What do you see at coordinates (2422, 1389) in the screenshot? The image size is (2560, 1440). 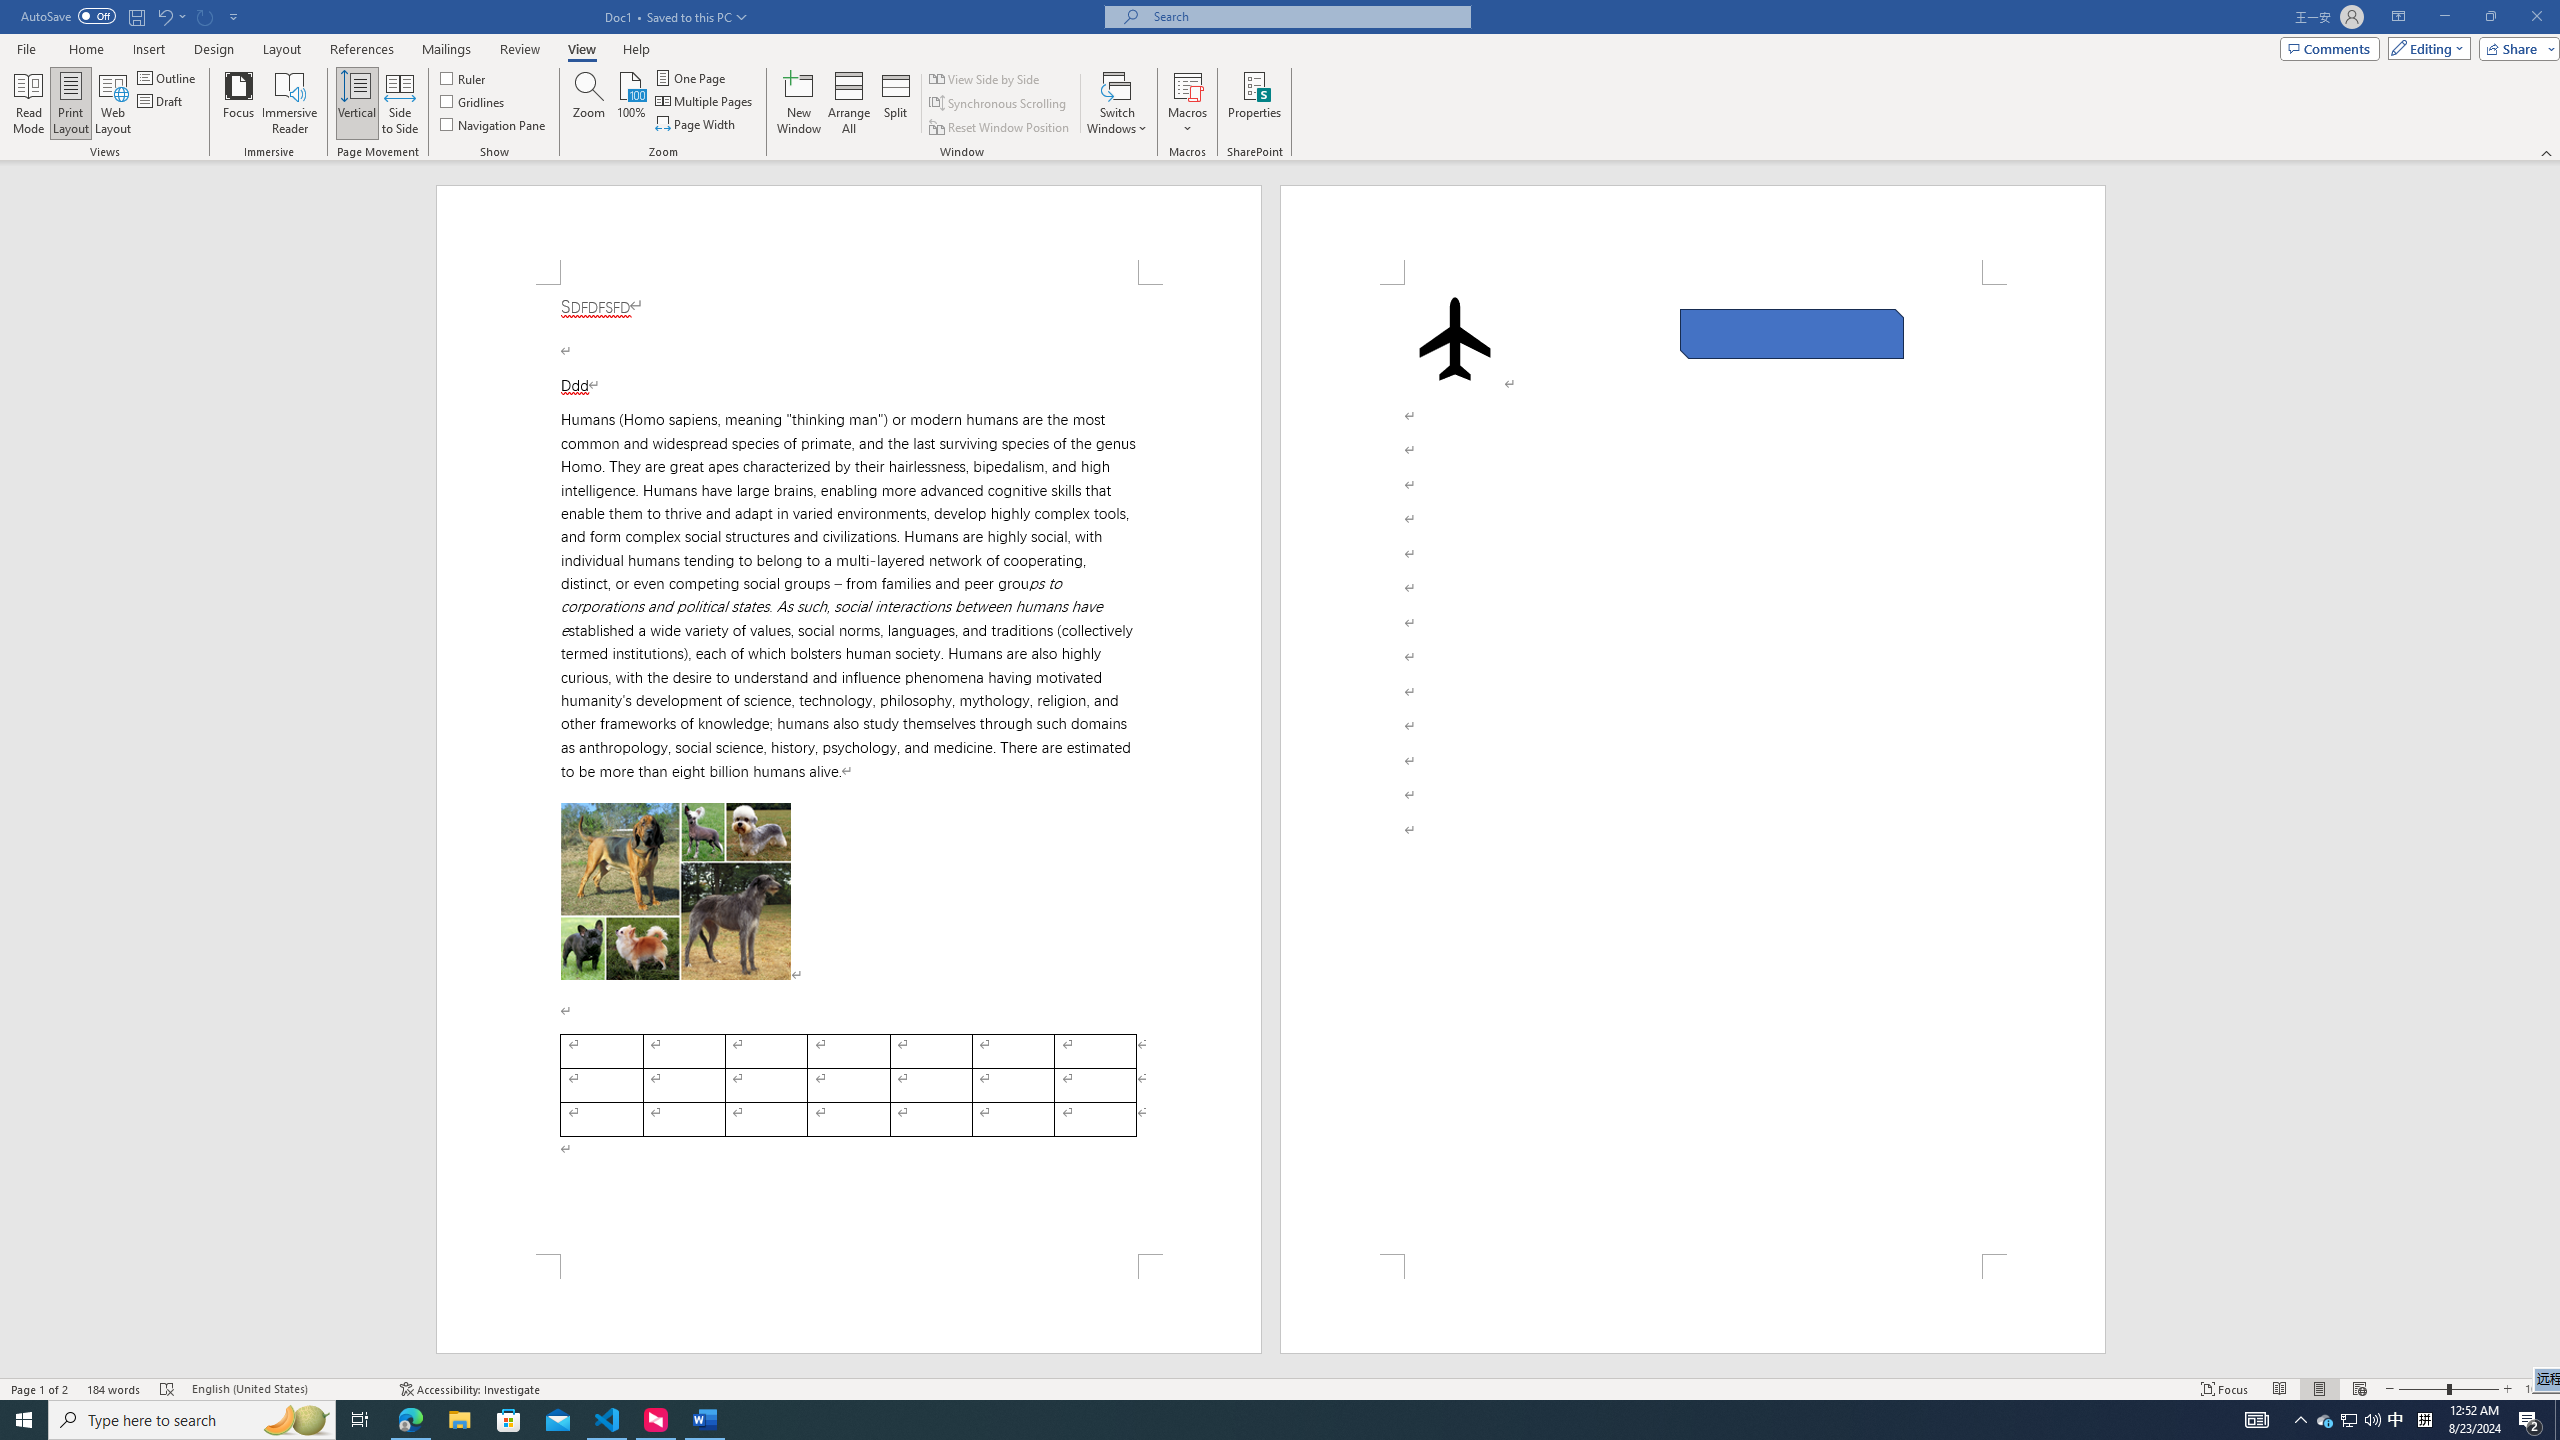 I see `Zoom Out` at bounding box center [2422, 1389].